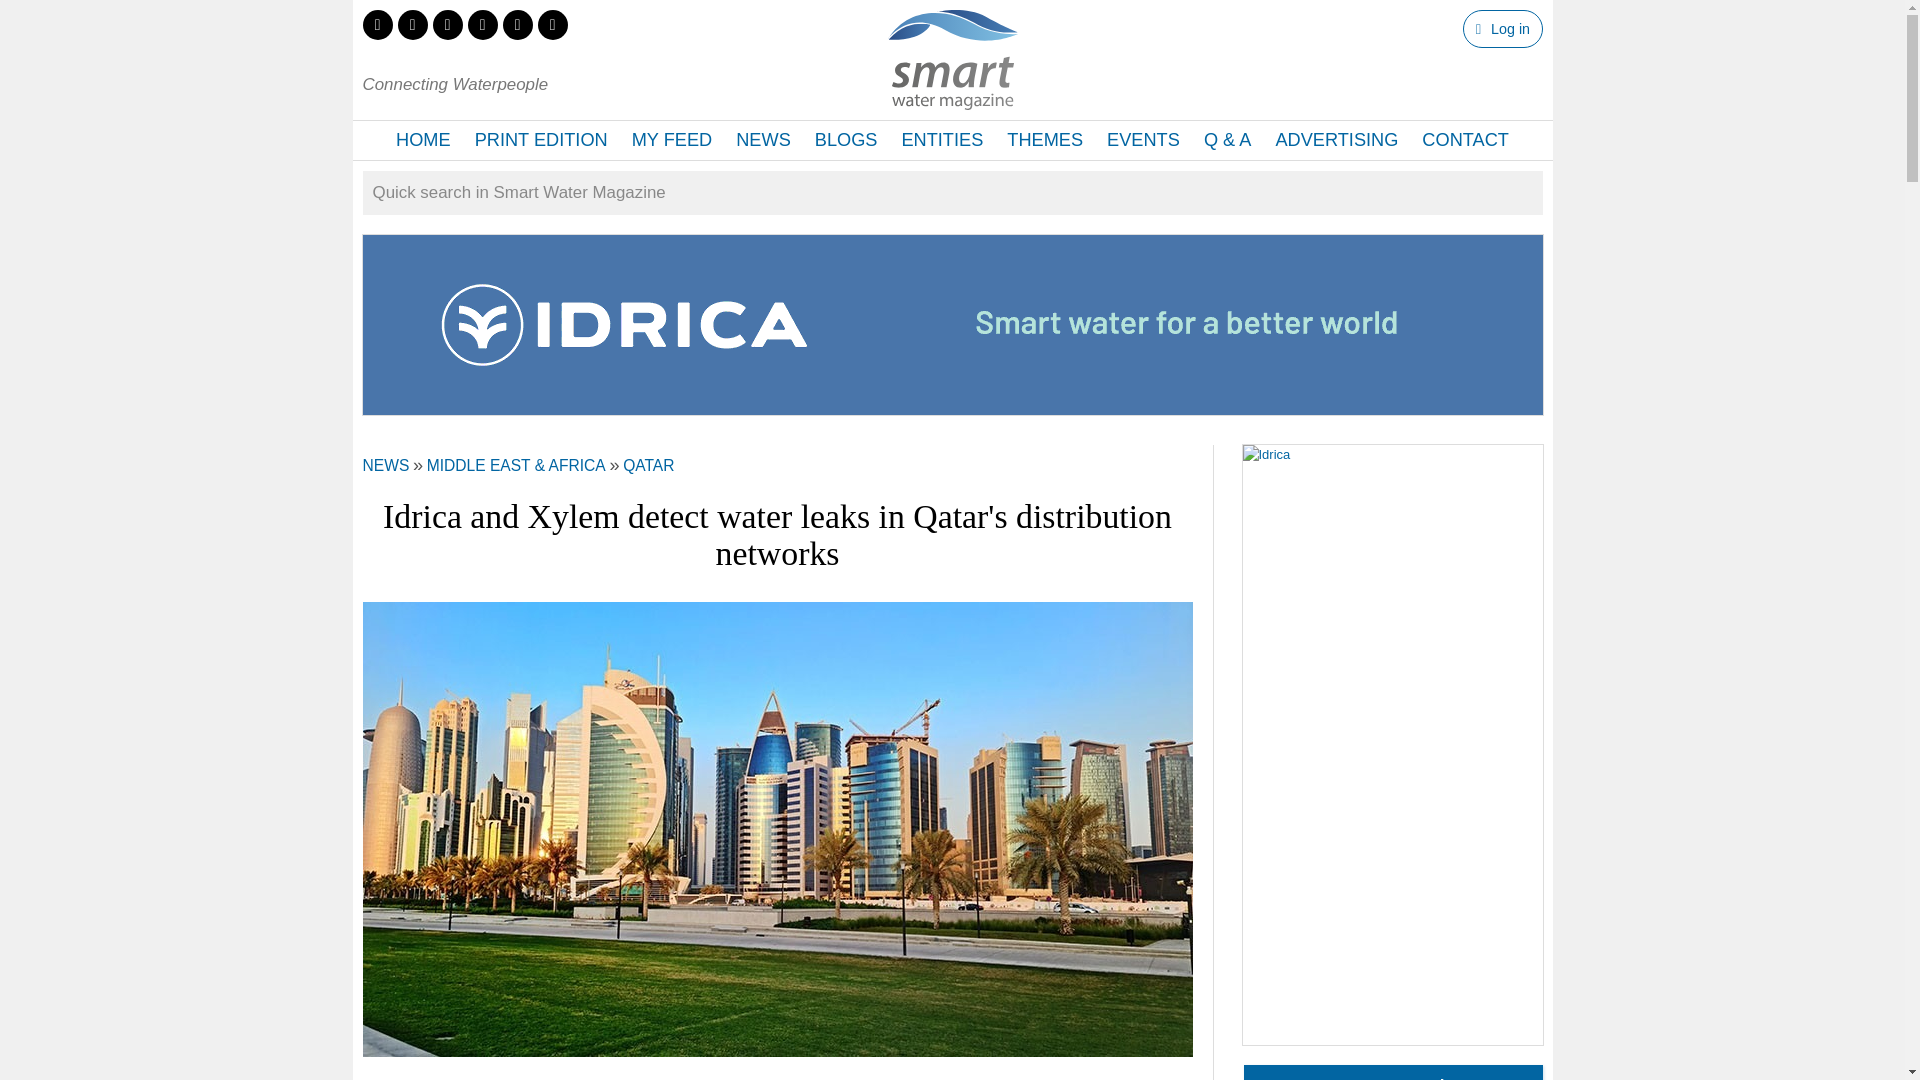 The width and height of the screenshot is (1920, 1080). Describe the element at coordinates (412, 24) in the screenshot. I see `Follow us on Facebook` at that location.